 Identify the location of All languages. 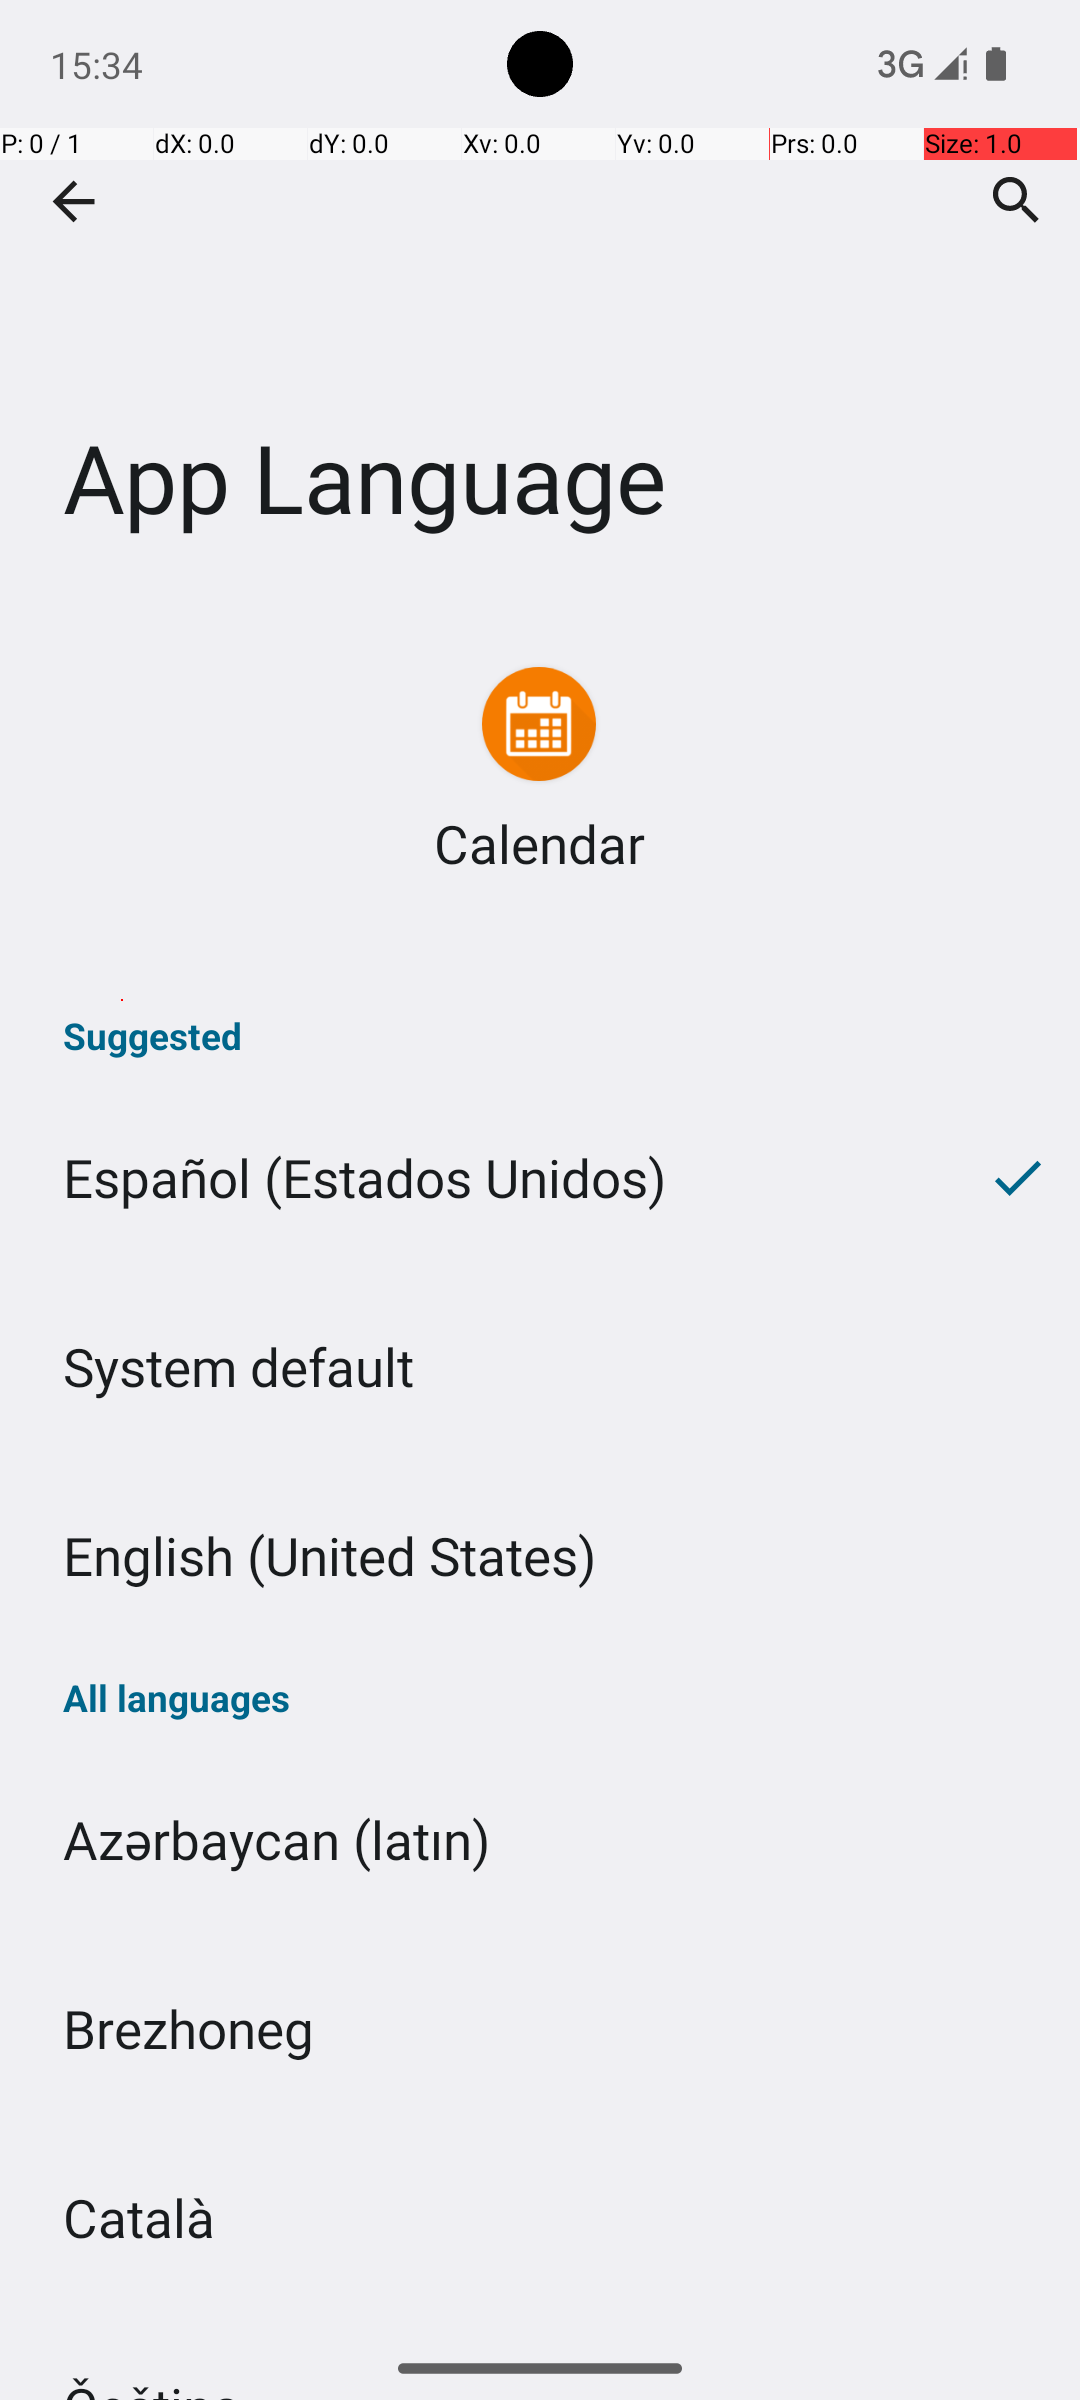
(540, 1698).